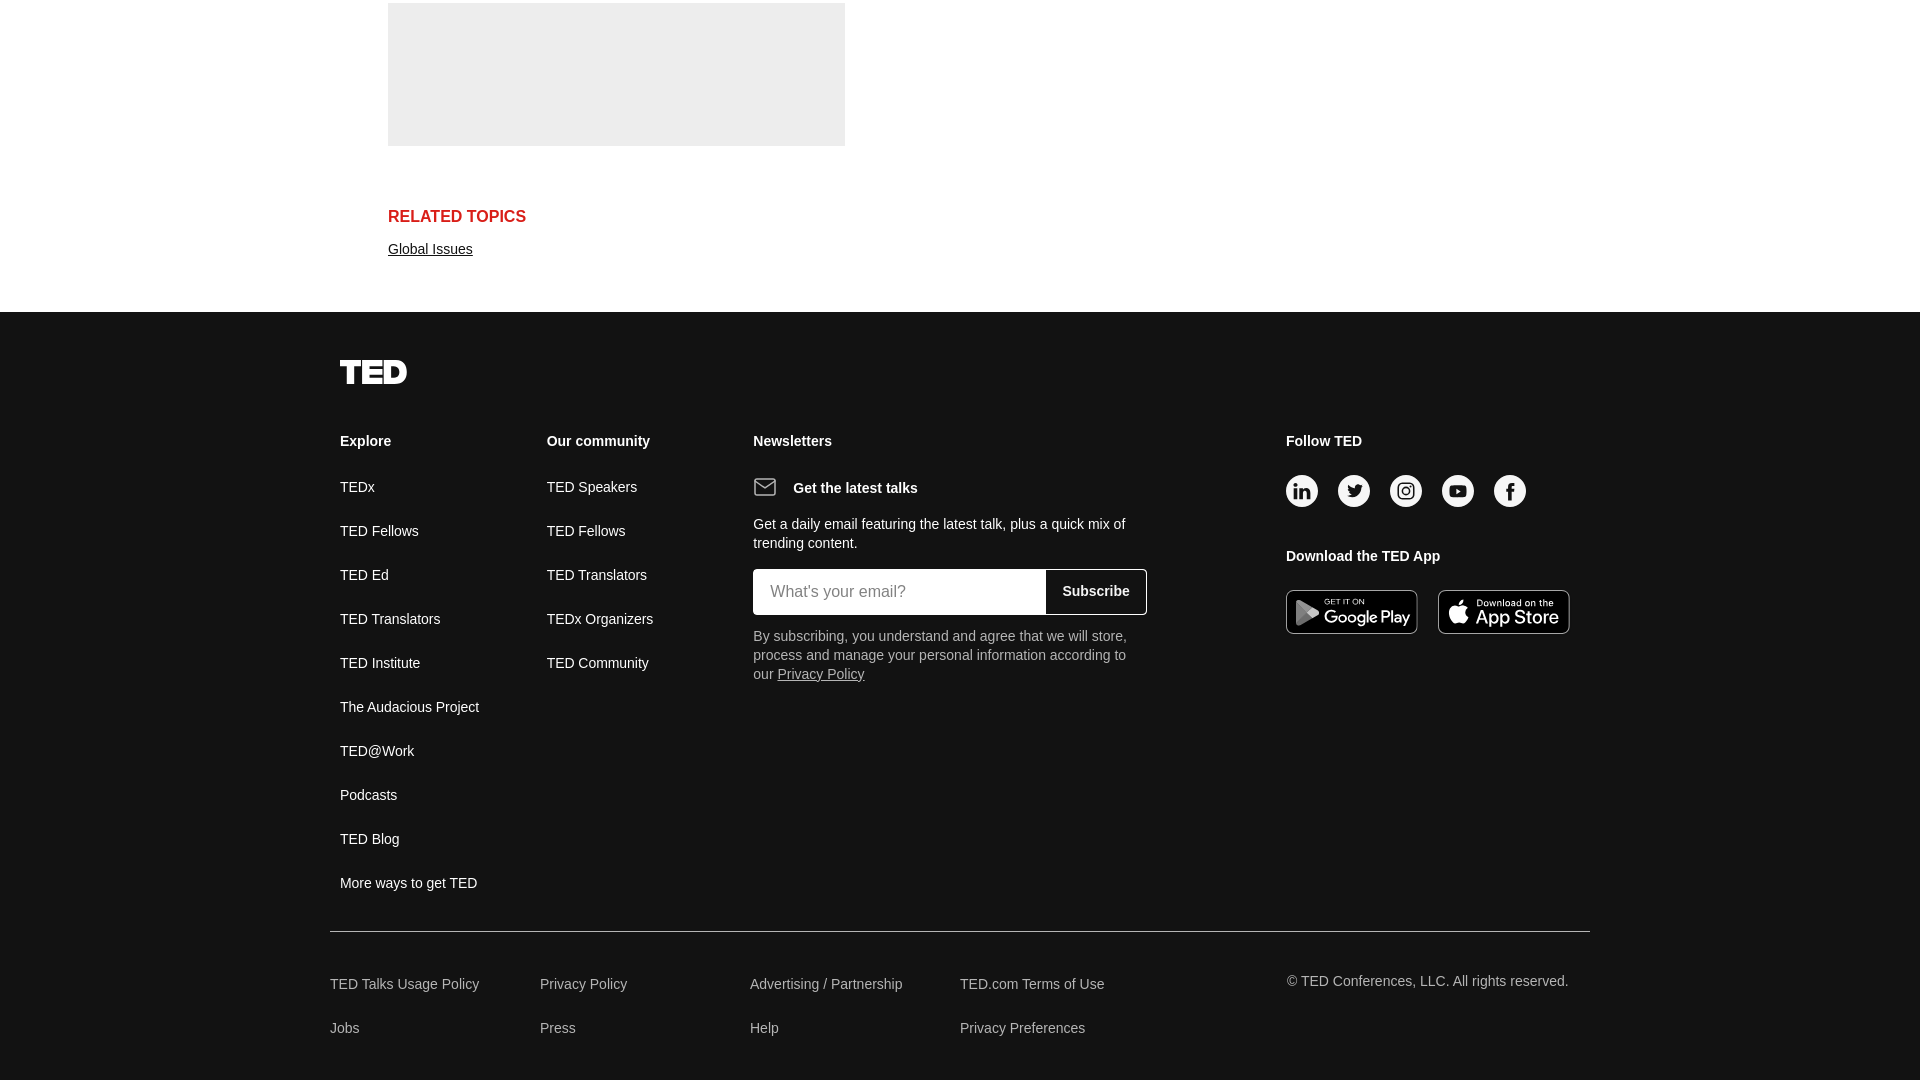 The height and width of the screenshot is (1080, 1920). Describe the element at coordinates (368, 794) in the screenshot. I see `TEDx` at that location.